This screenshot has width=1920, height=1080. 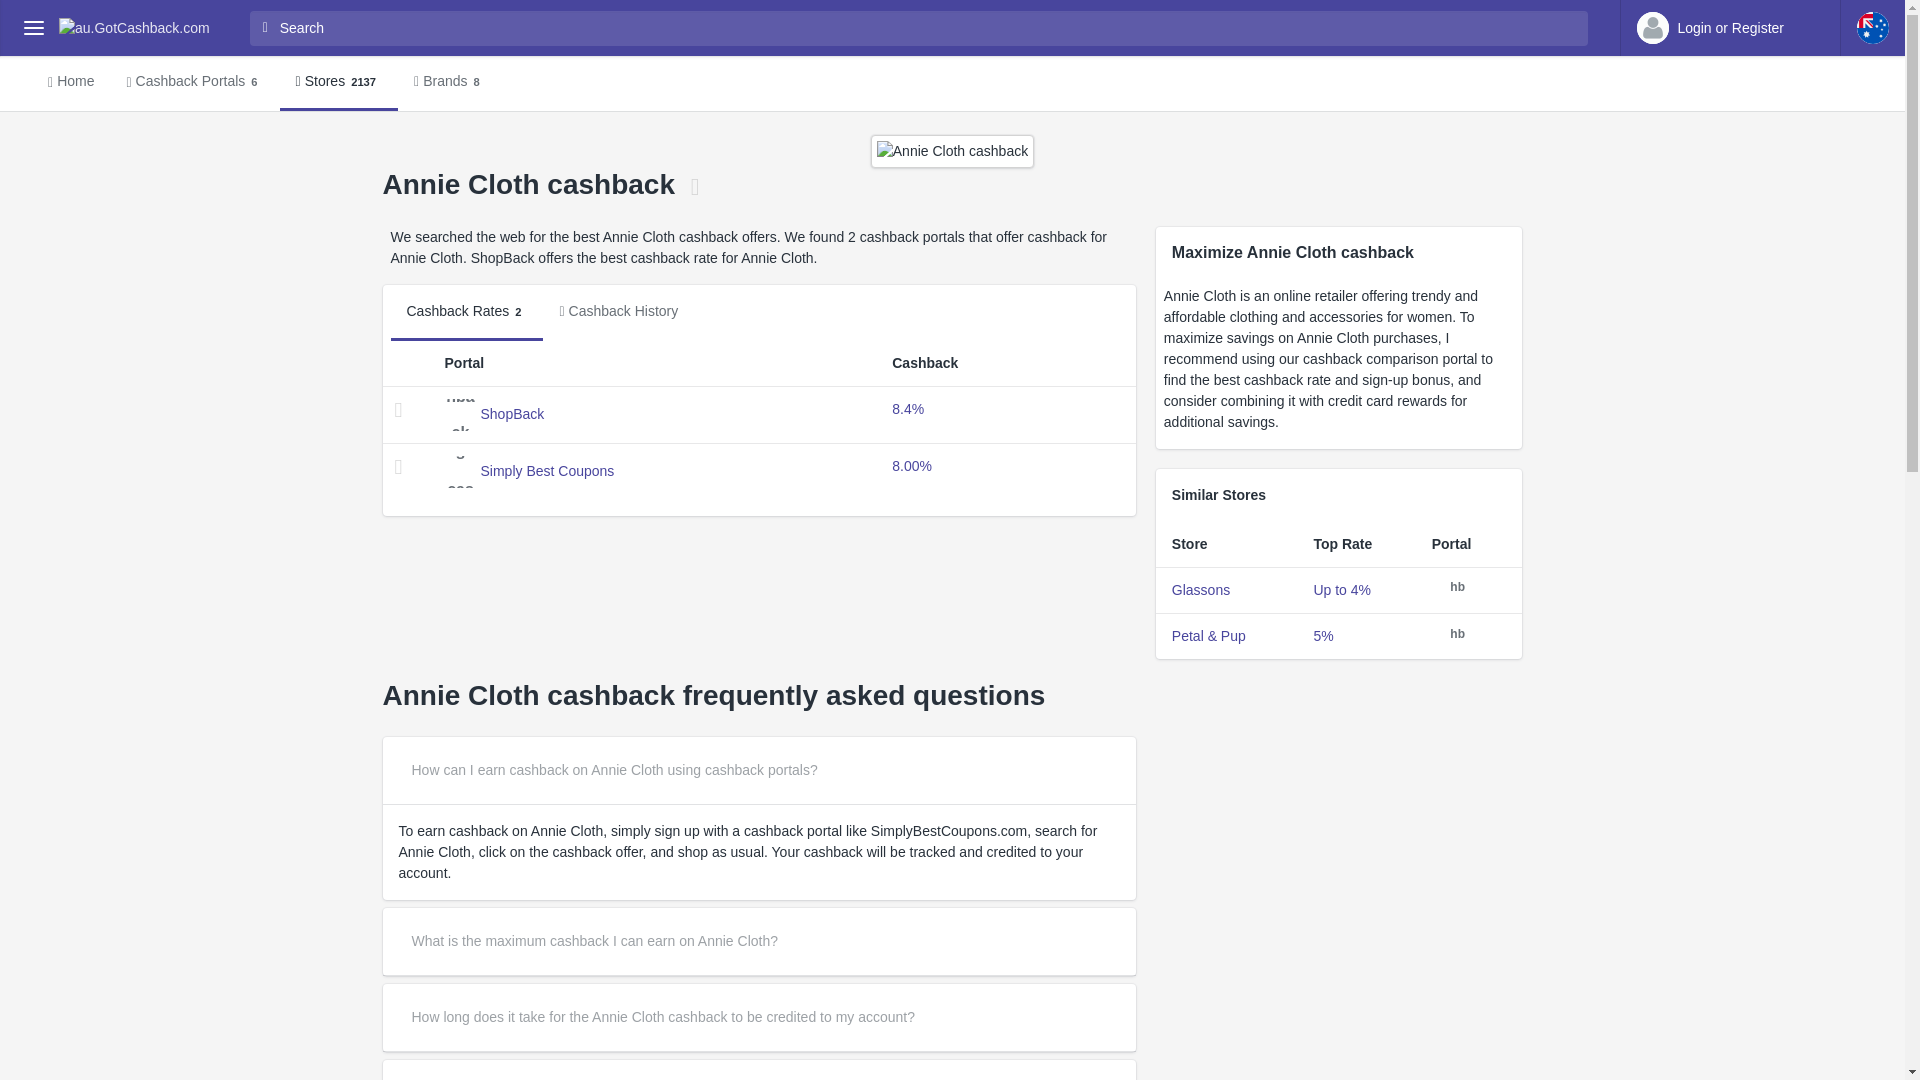 What do you see at coordinates (618, 313) in the screenshot?
I see `Stores2137` at bounding box center [618, 313].